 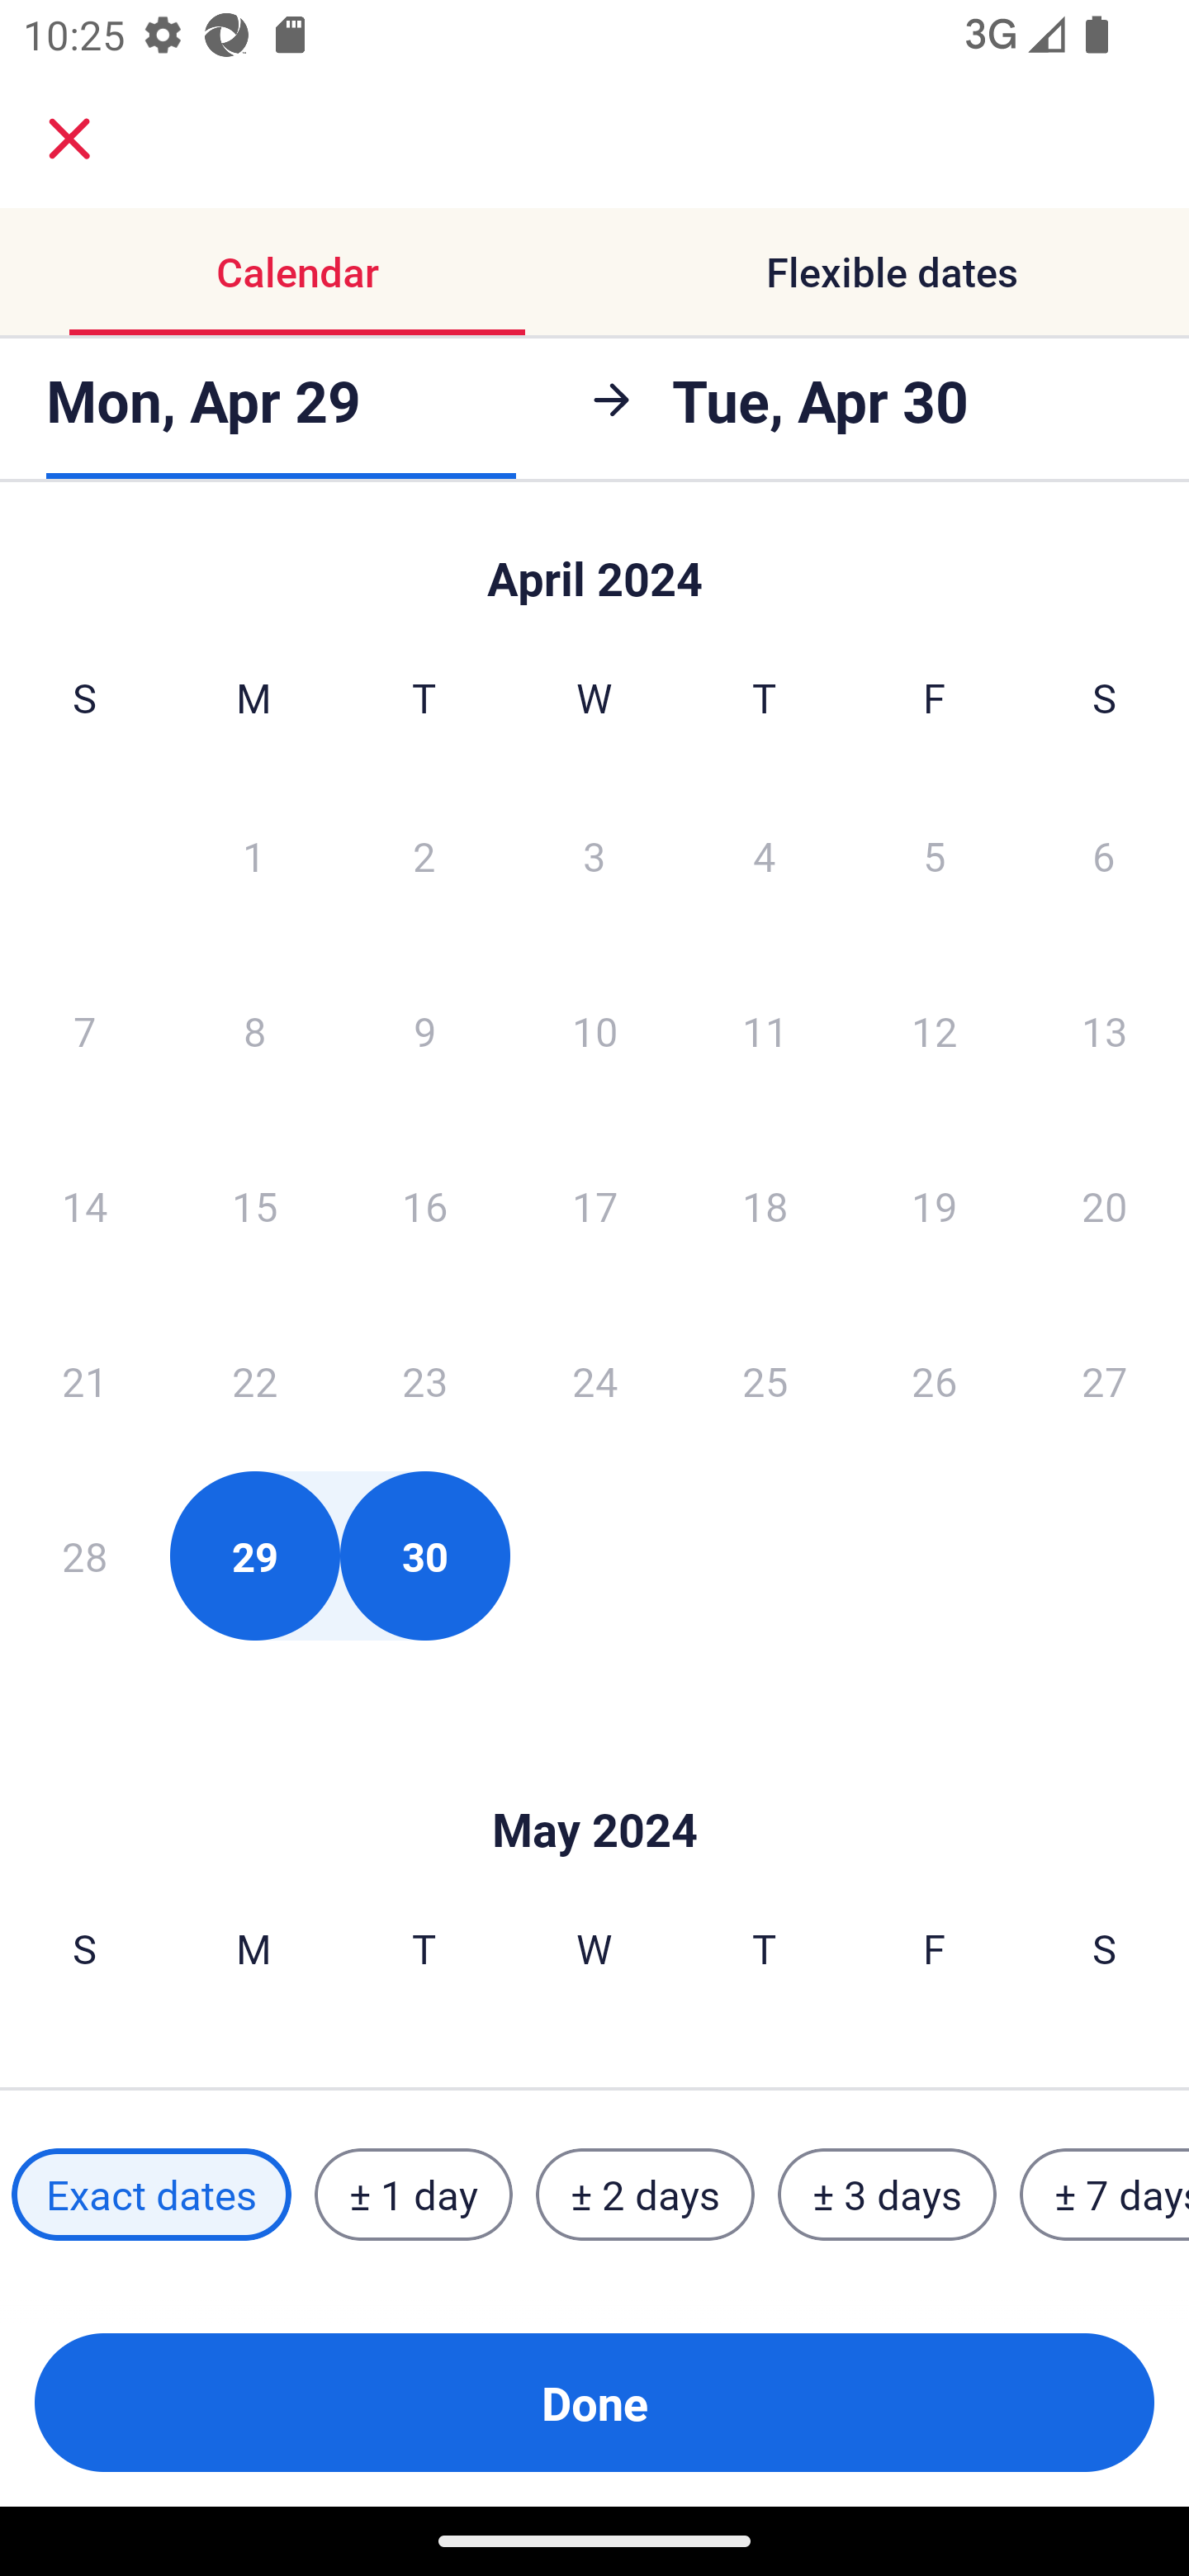 What do you see at coordinates (413, 2195) in the screenshot?
I see `± 1 day` at bounding box center [413, 2195].